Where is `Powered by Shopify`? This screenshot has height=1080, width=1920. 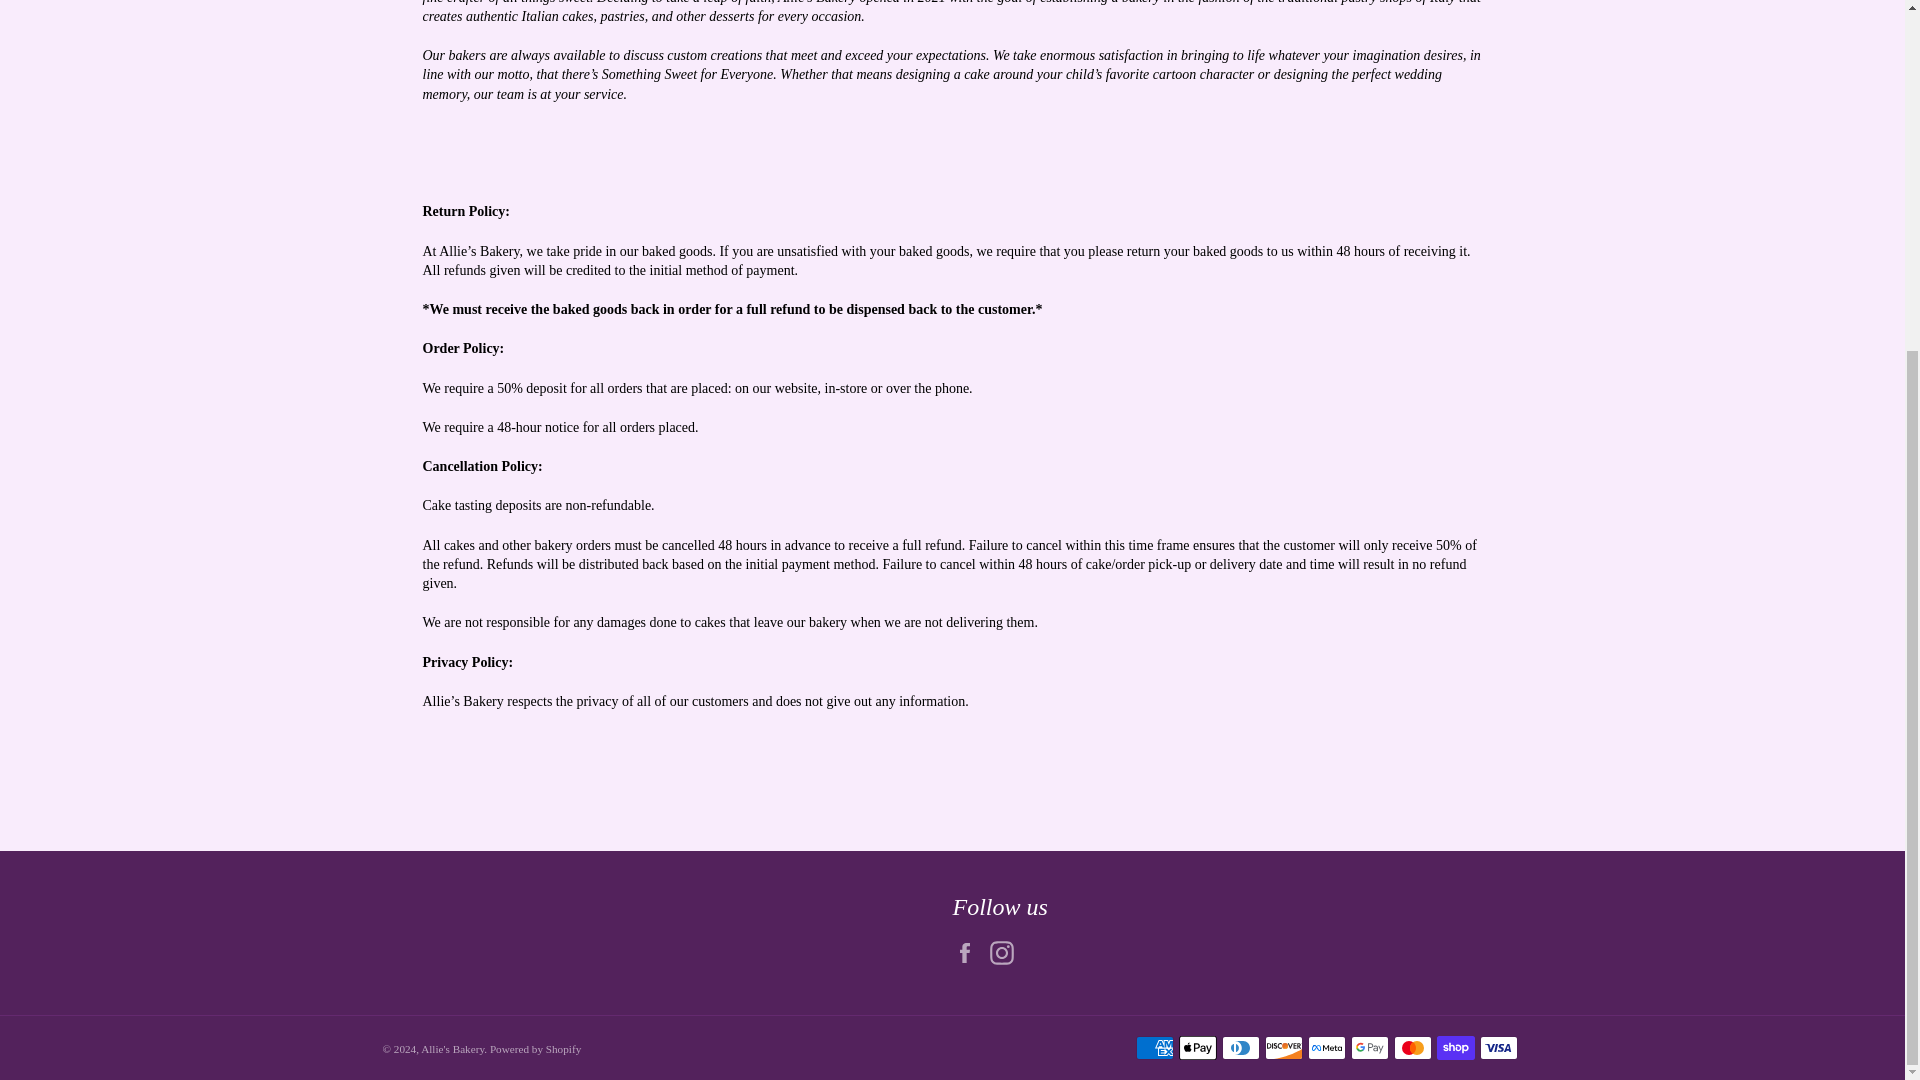 Powered by Shopify is located at coordinates (535, 1049).